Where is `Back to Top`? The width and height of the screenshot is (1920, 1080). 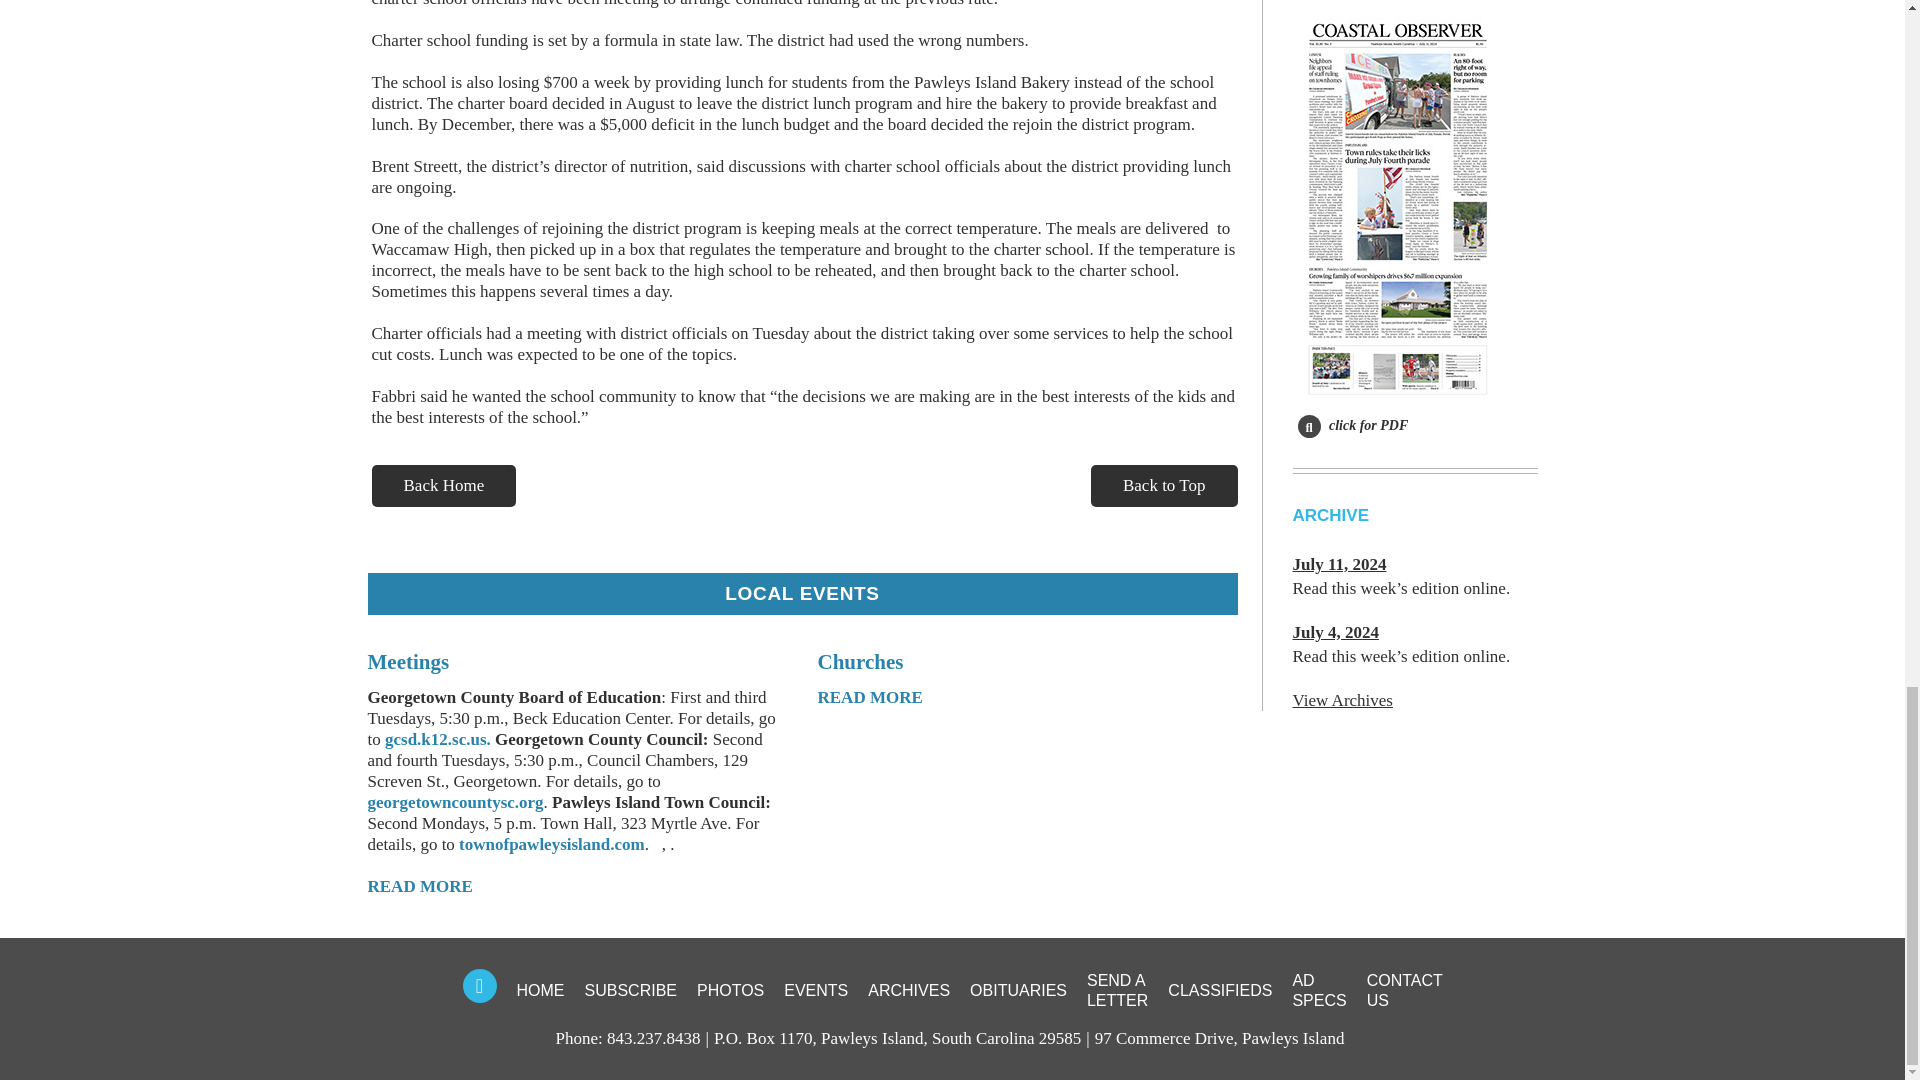
Back to Top is located at coordinates (1164, 486).